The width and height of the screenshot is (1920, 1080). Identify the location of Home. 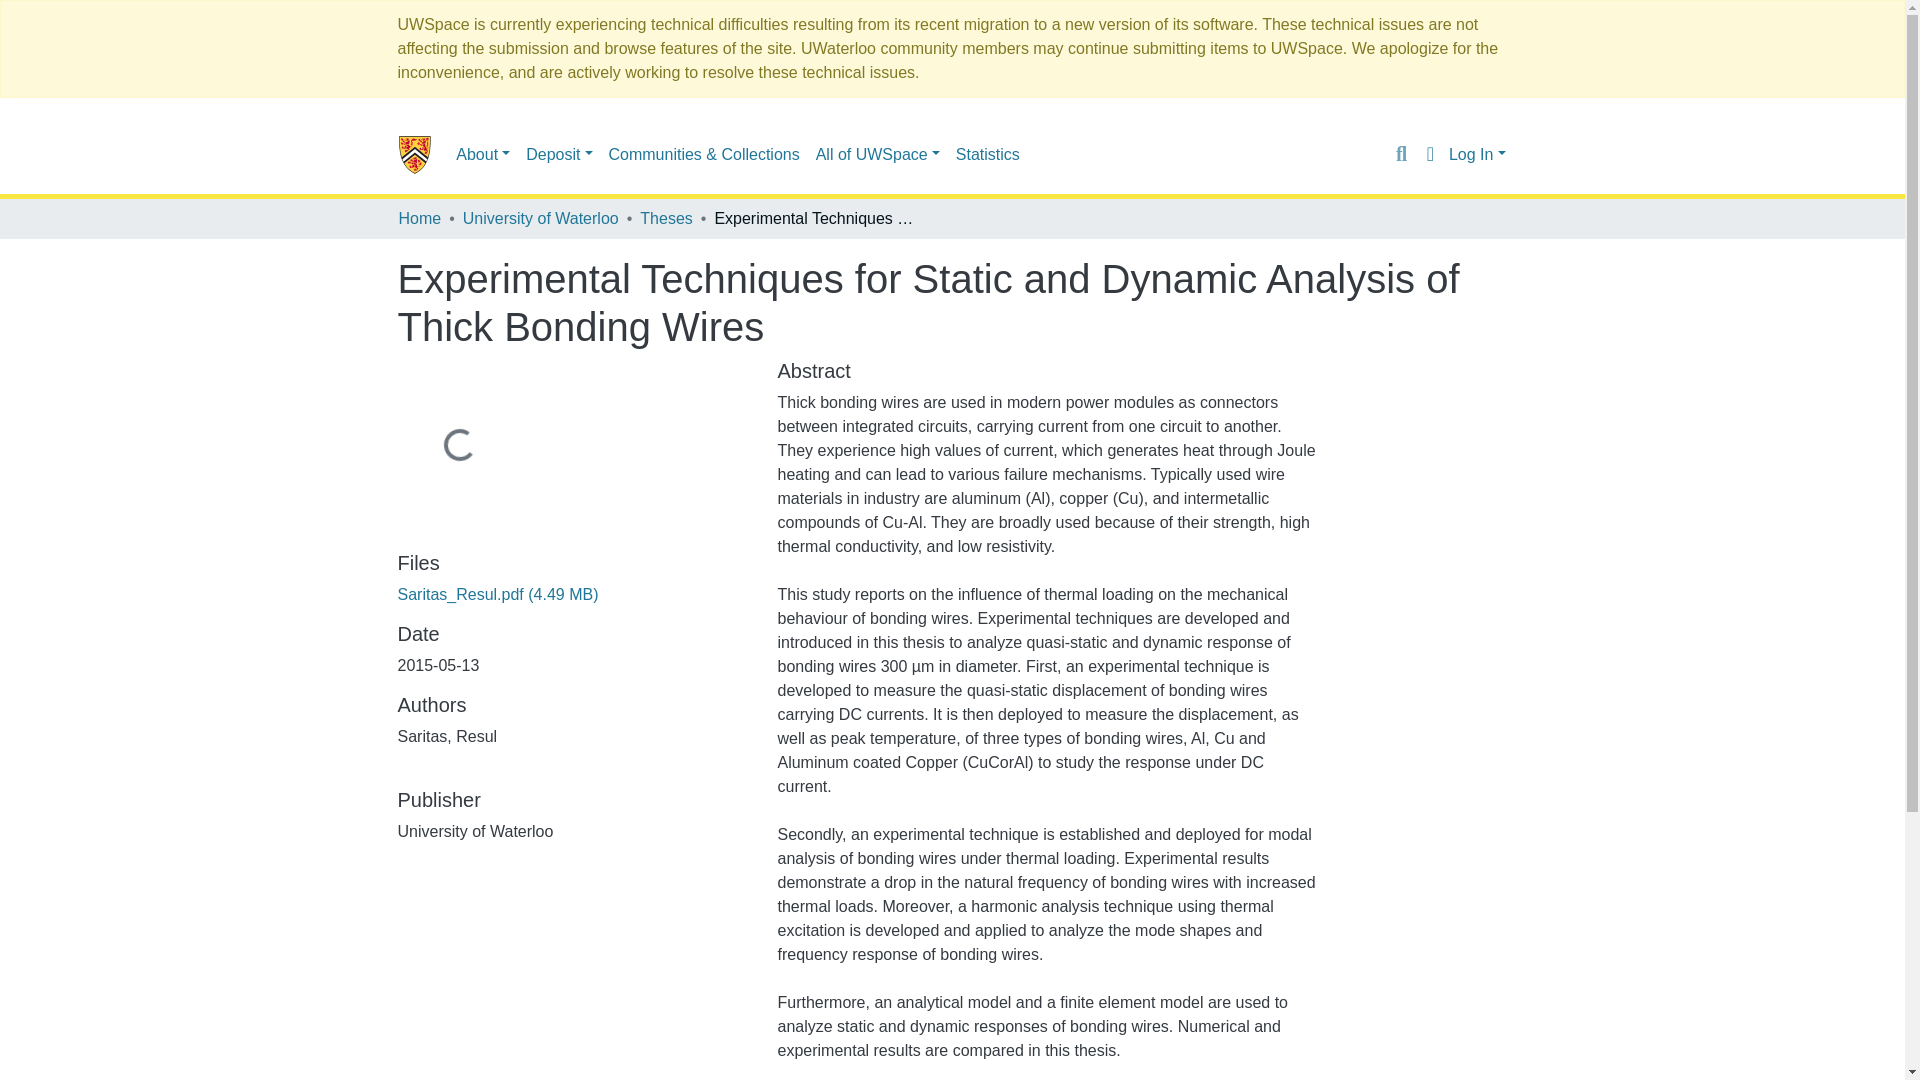
(419, 219).